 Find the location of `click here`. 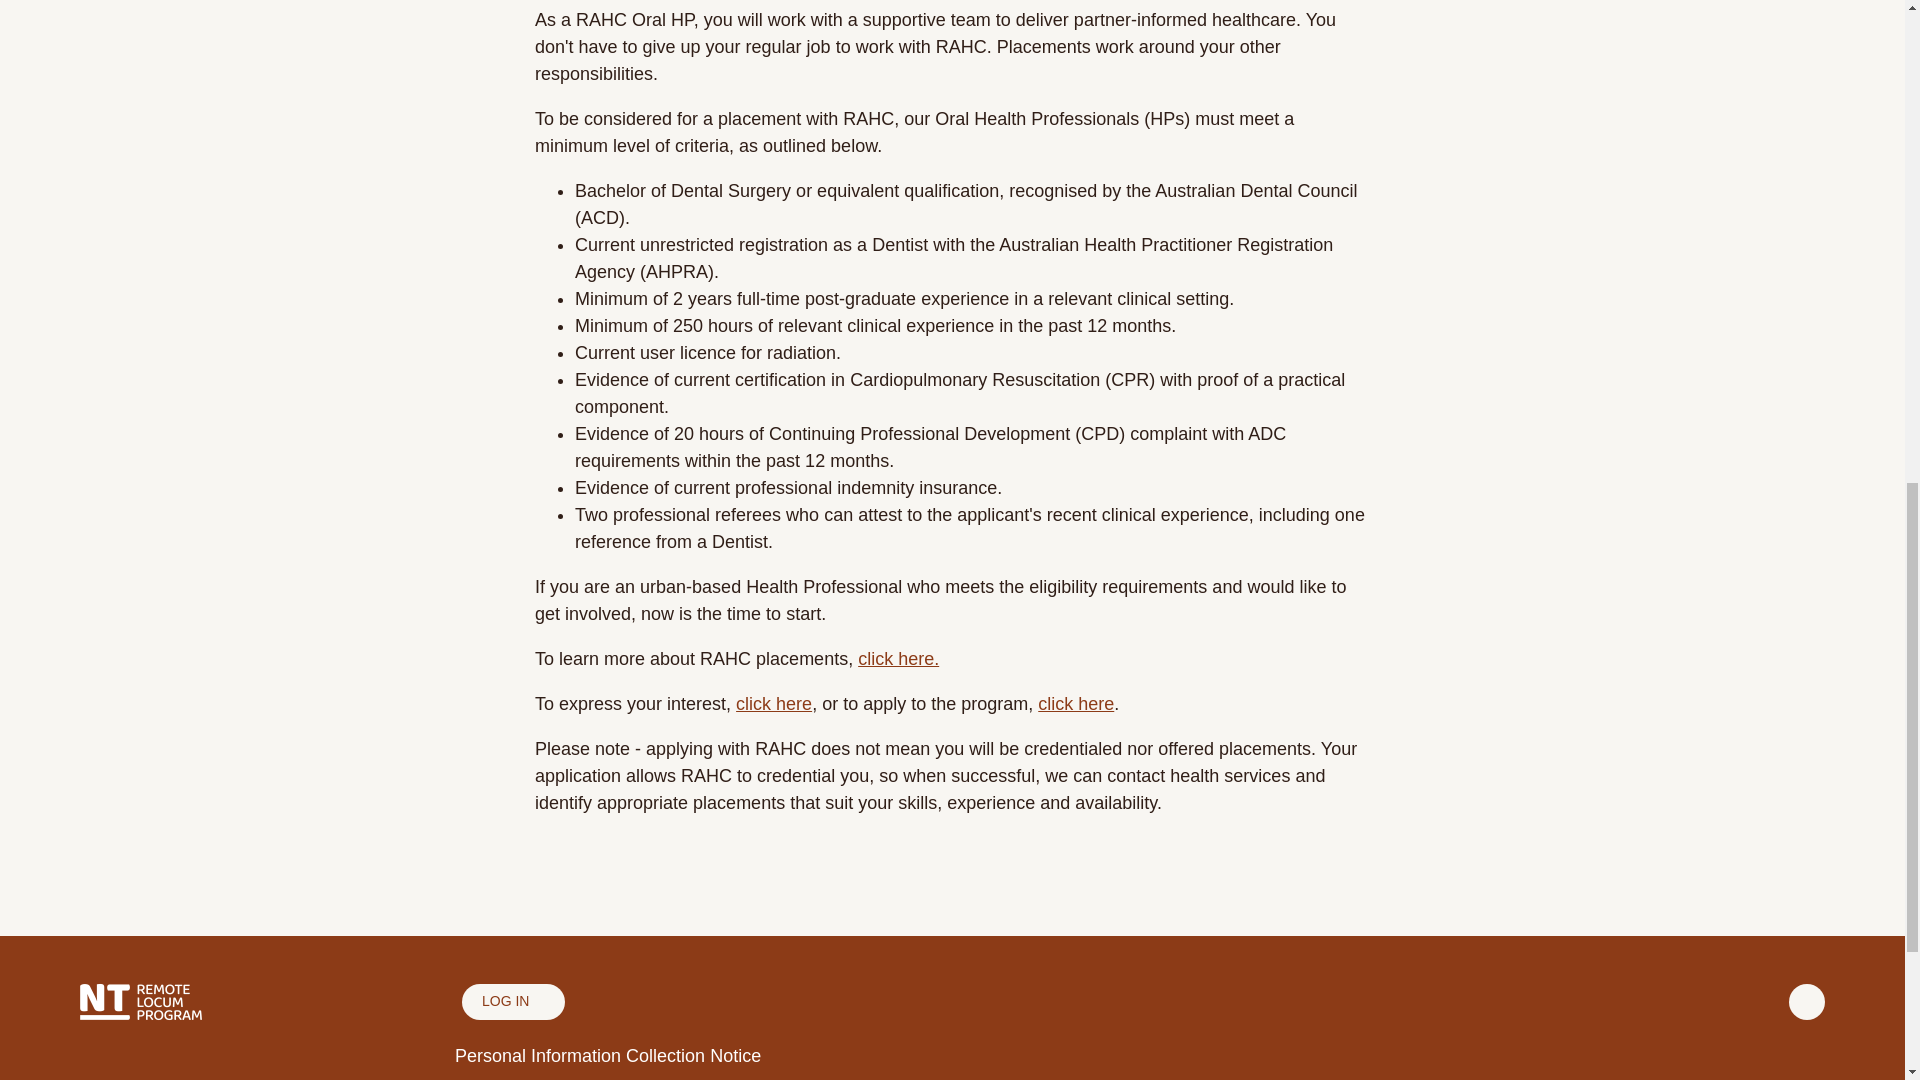

click here is located at coordinates (774, 704).